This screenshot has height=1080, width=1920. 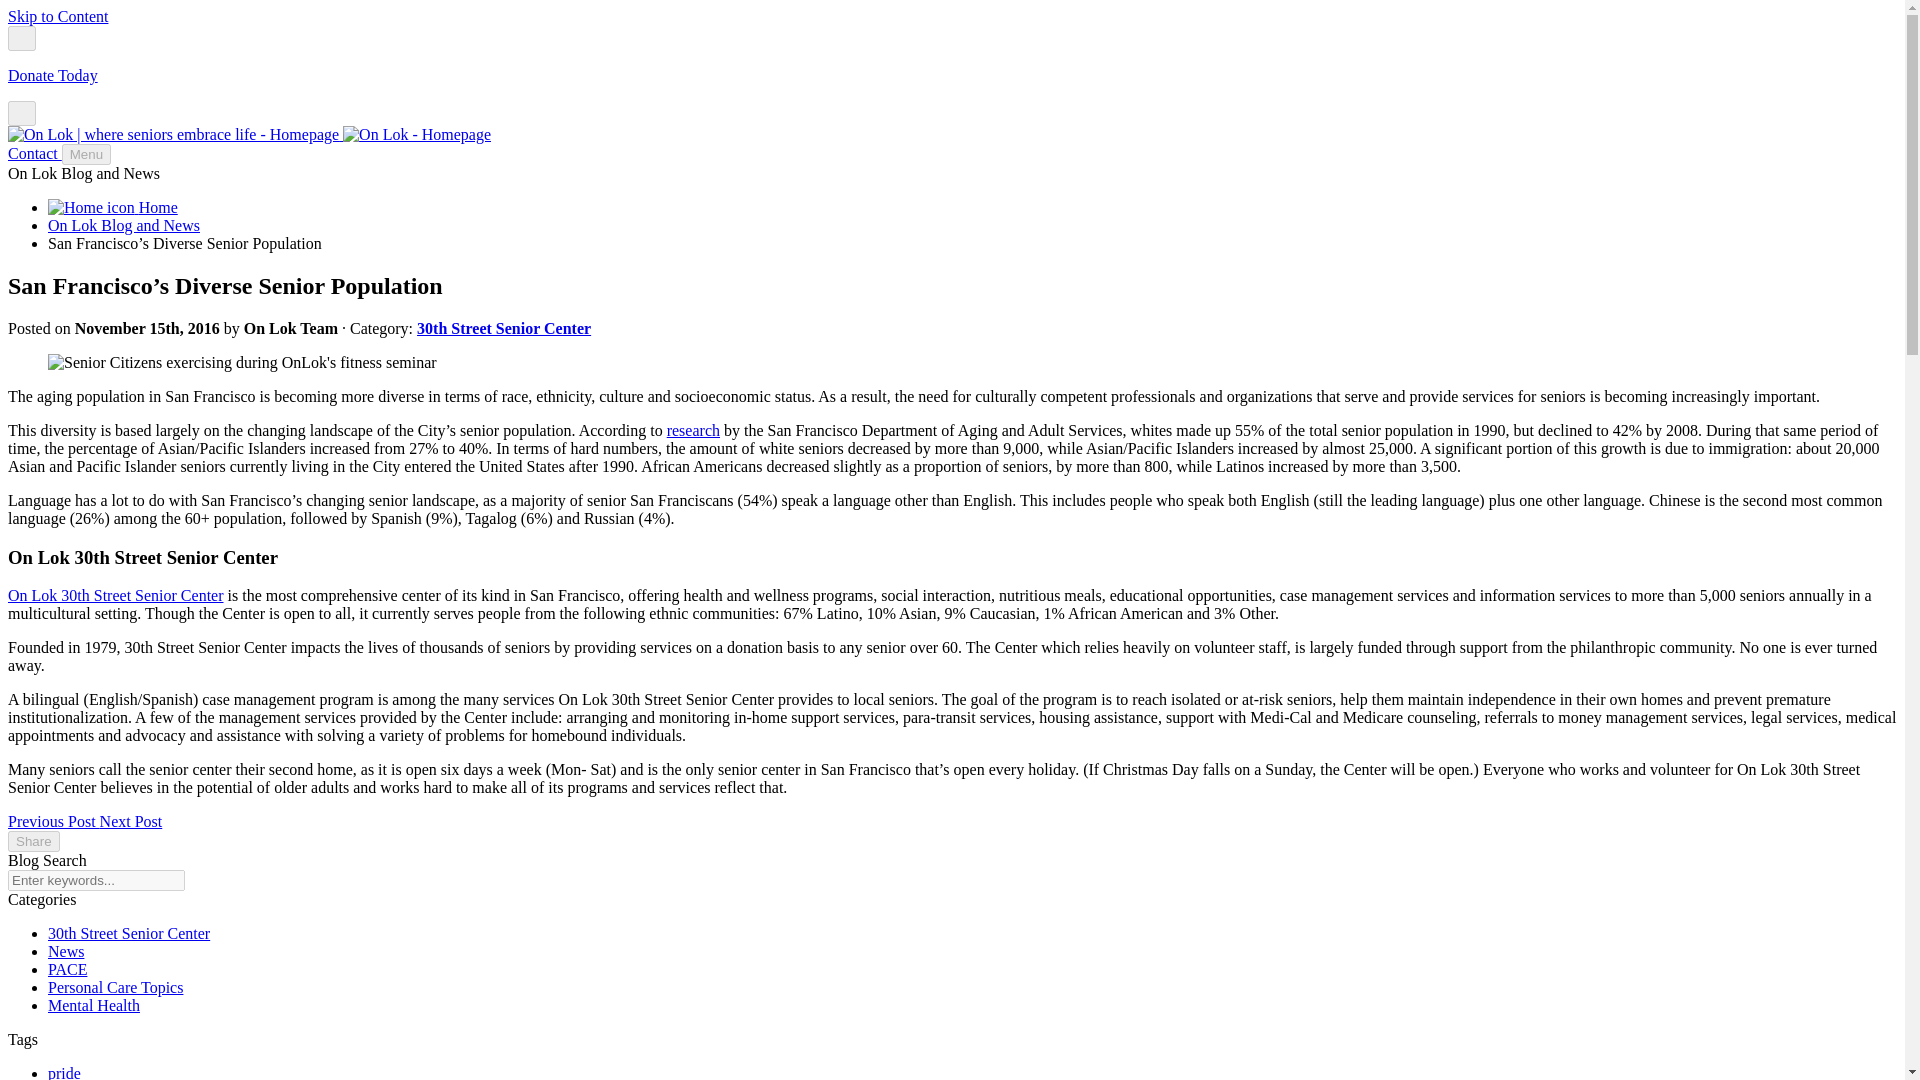 I want to click on Skip to Content, so click(x=57, y=16).